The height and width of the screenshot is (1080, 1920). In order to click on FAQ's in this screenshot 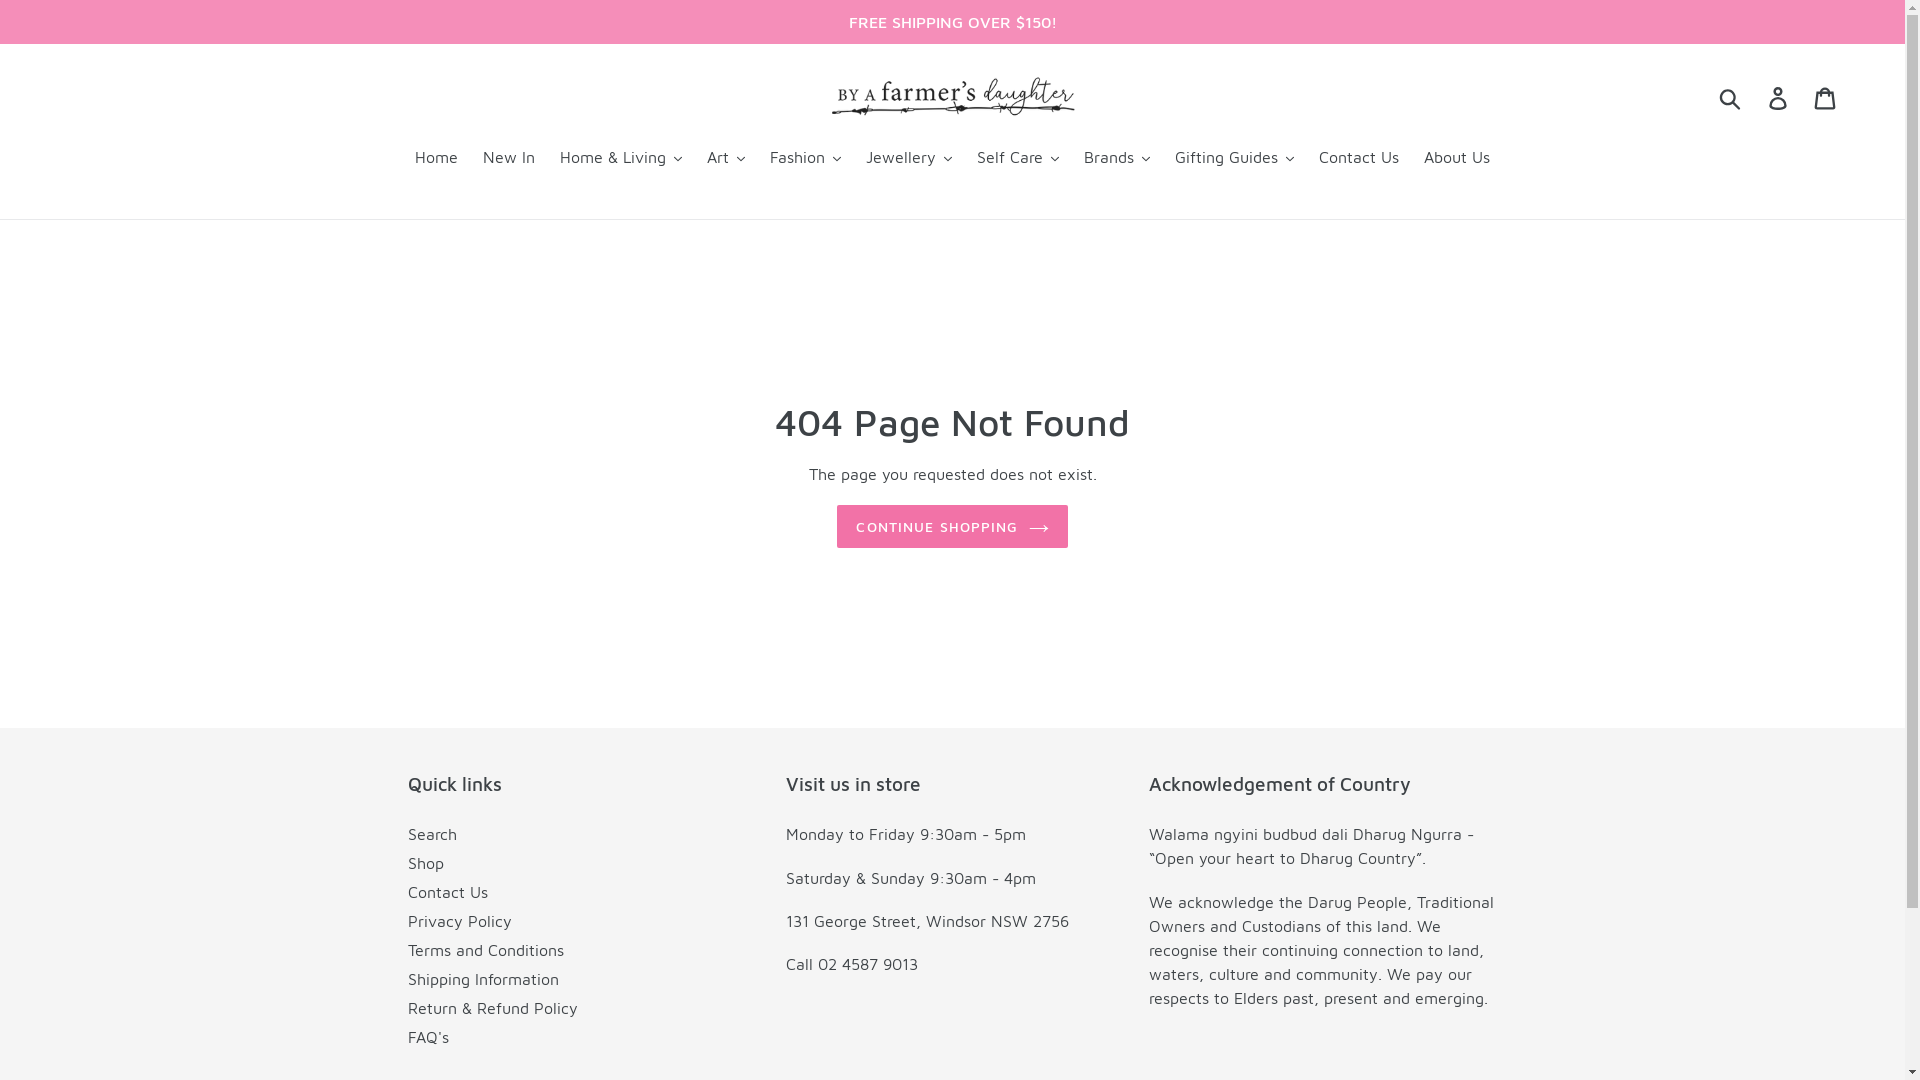, I will do `click(428, 1037)`.